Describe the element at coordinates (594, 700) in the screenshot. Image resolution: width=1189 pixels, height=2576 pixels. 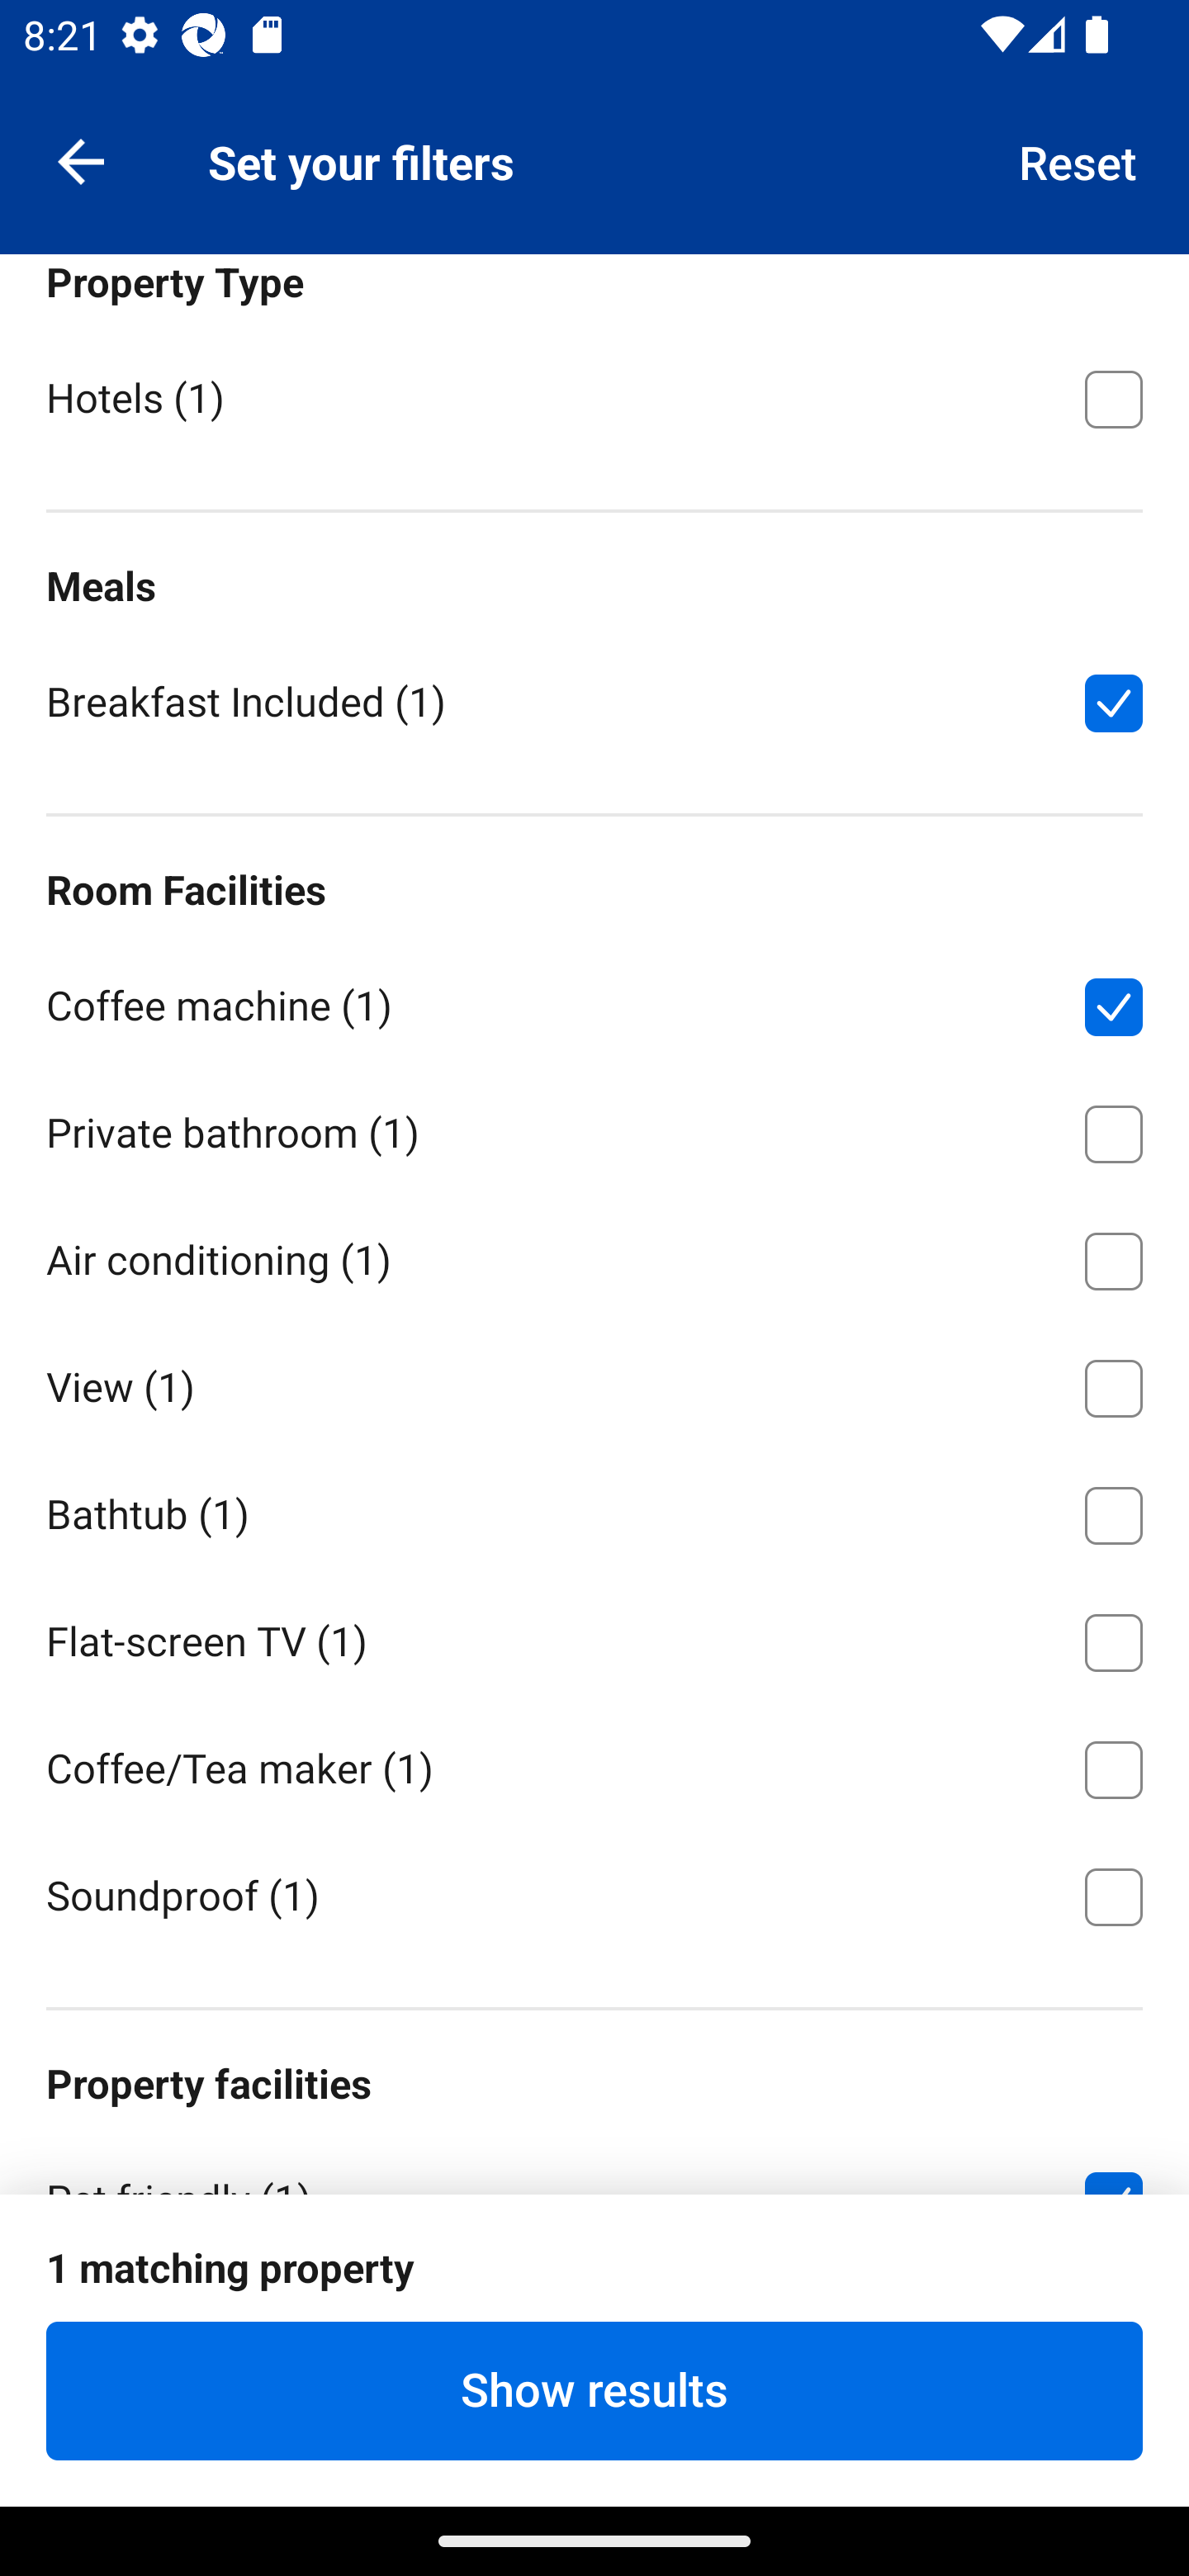
I see `Breakfast Included ⁦(1)` at that location.